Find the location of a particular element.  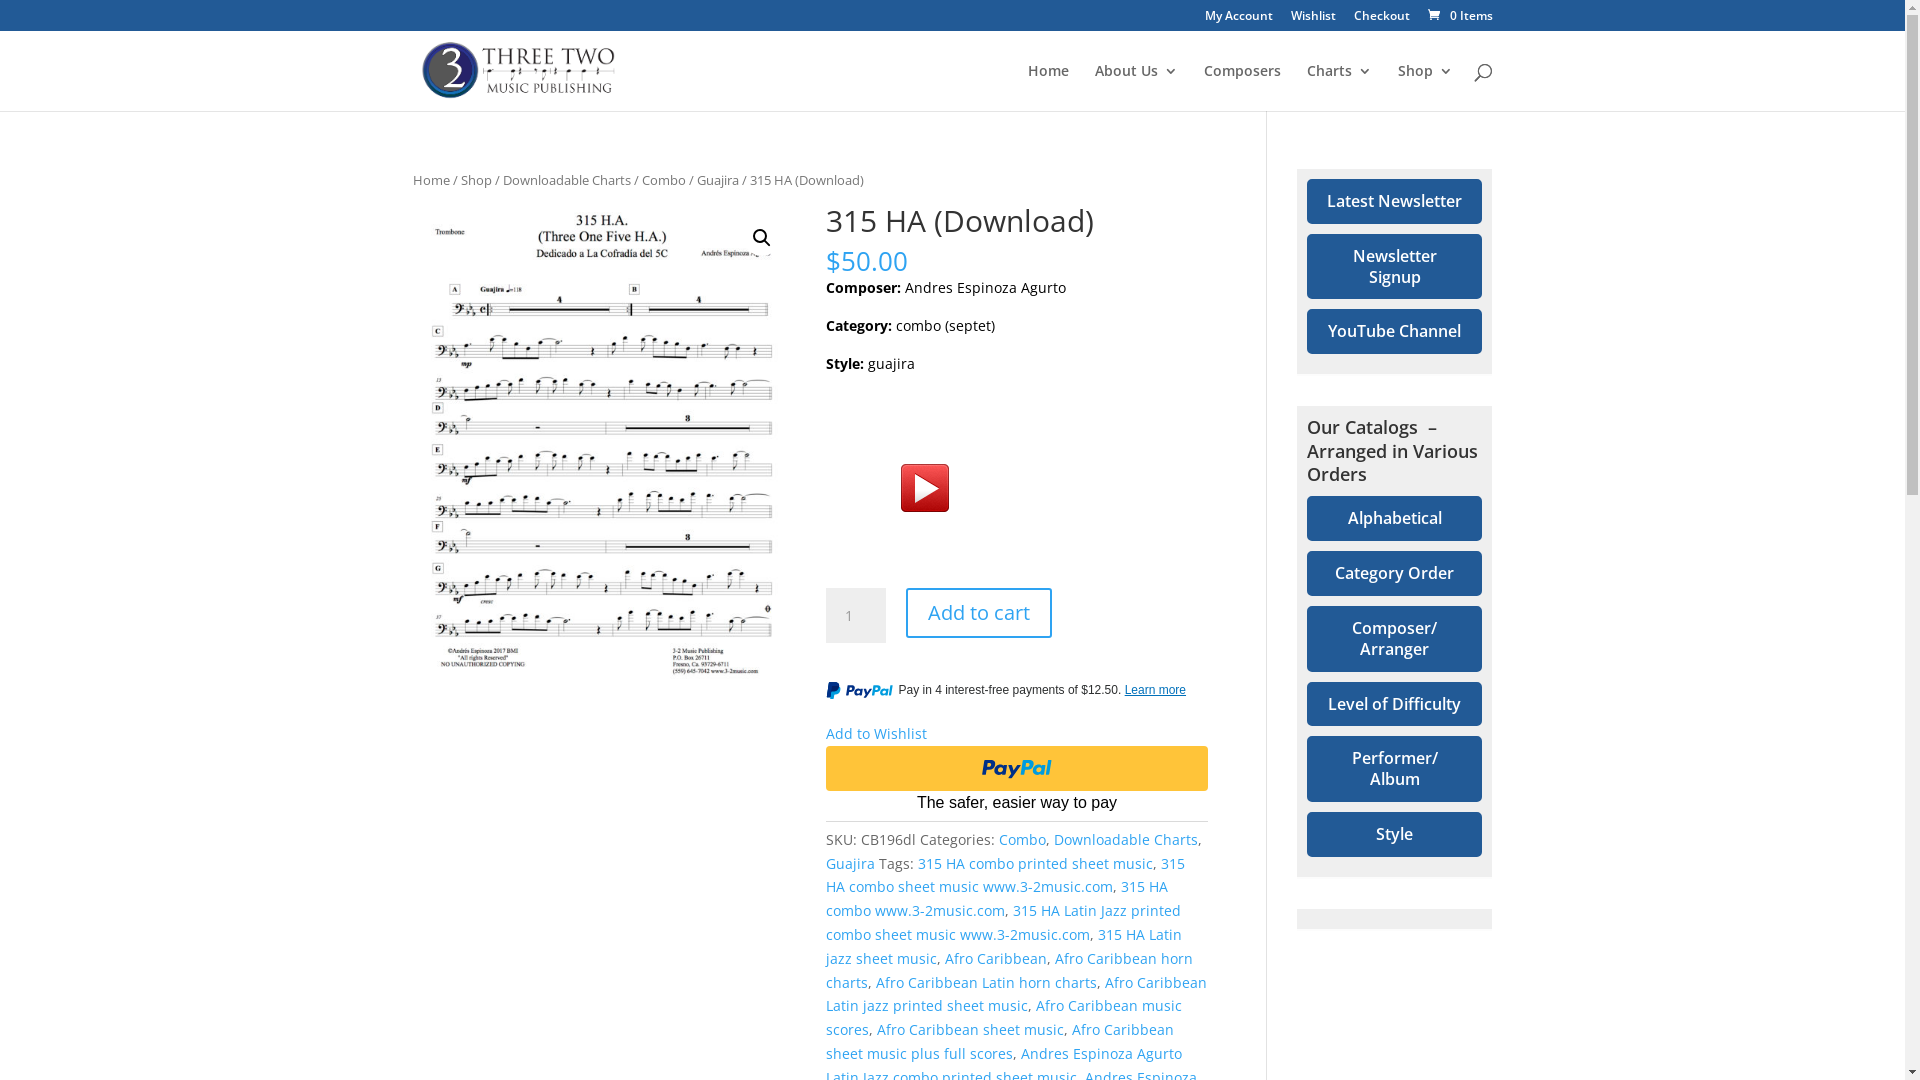

Combo is located at coordinates (1022, 840).